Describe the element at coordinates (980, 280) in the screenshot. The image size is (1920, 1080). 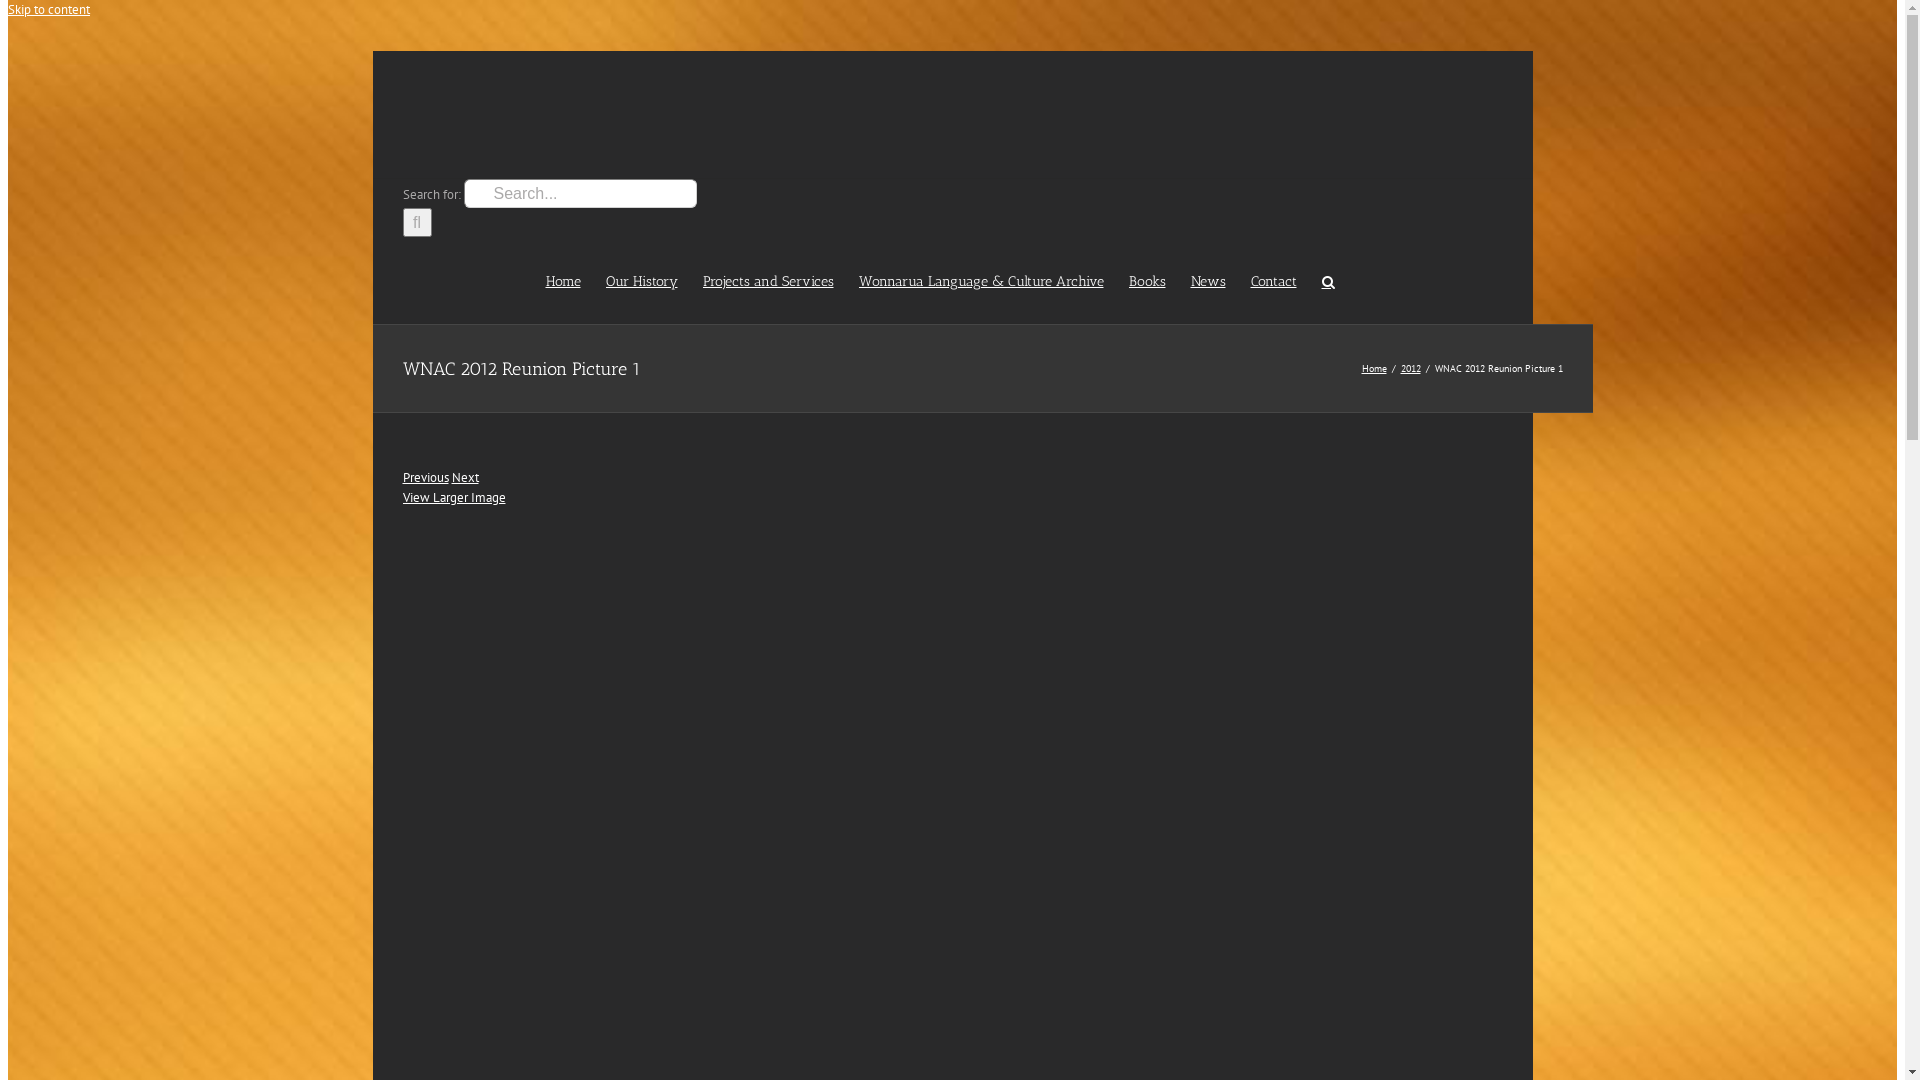
I see `Wonnarua Language & Culture Archive` at that location.